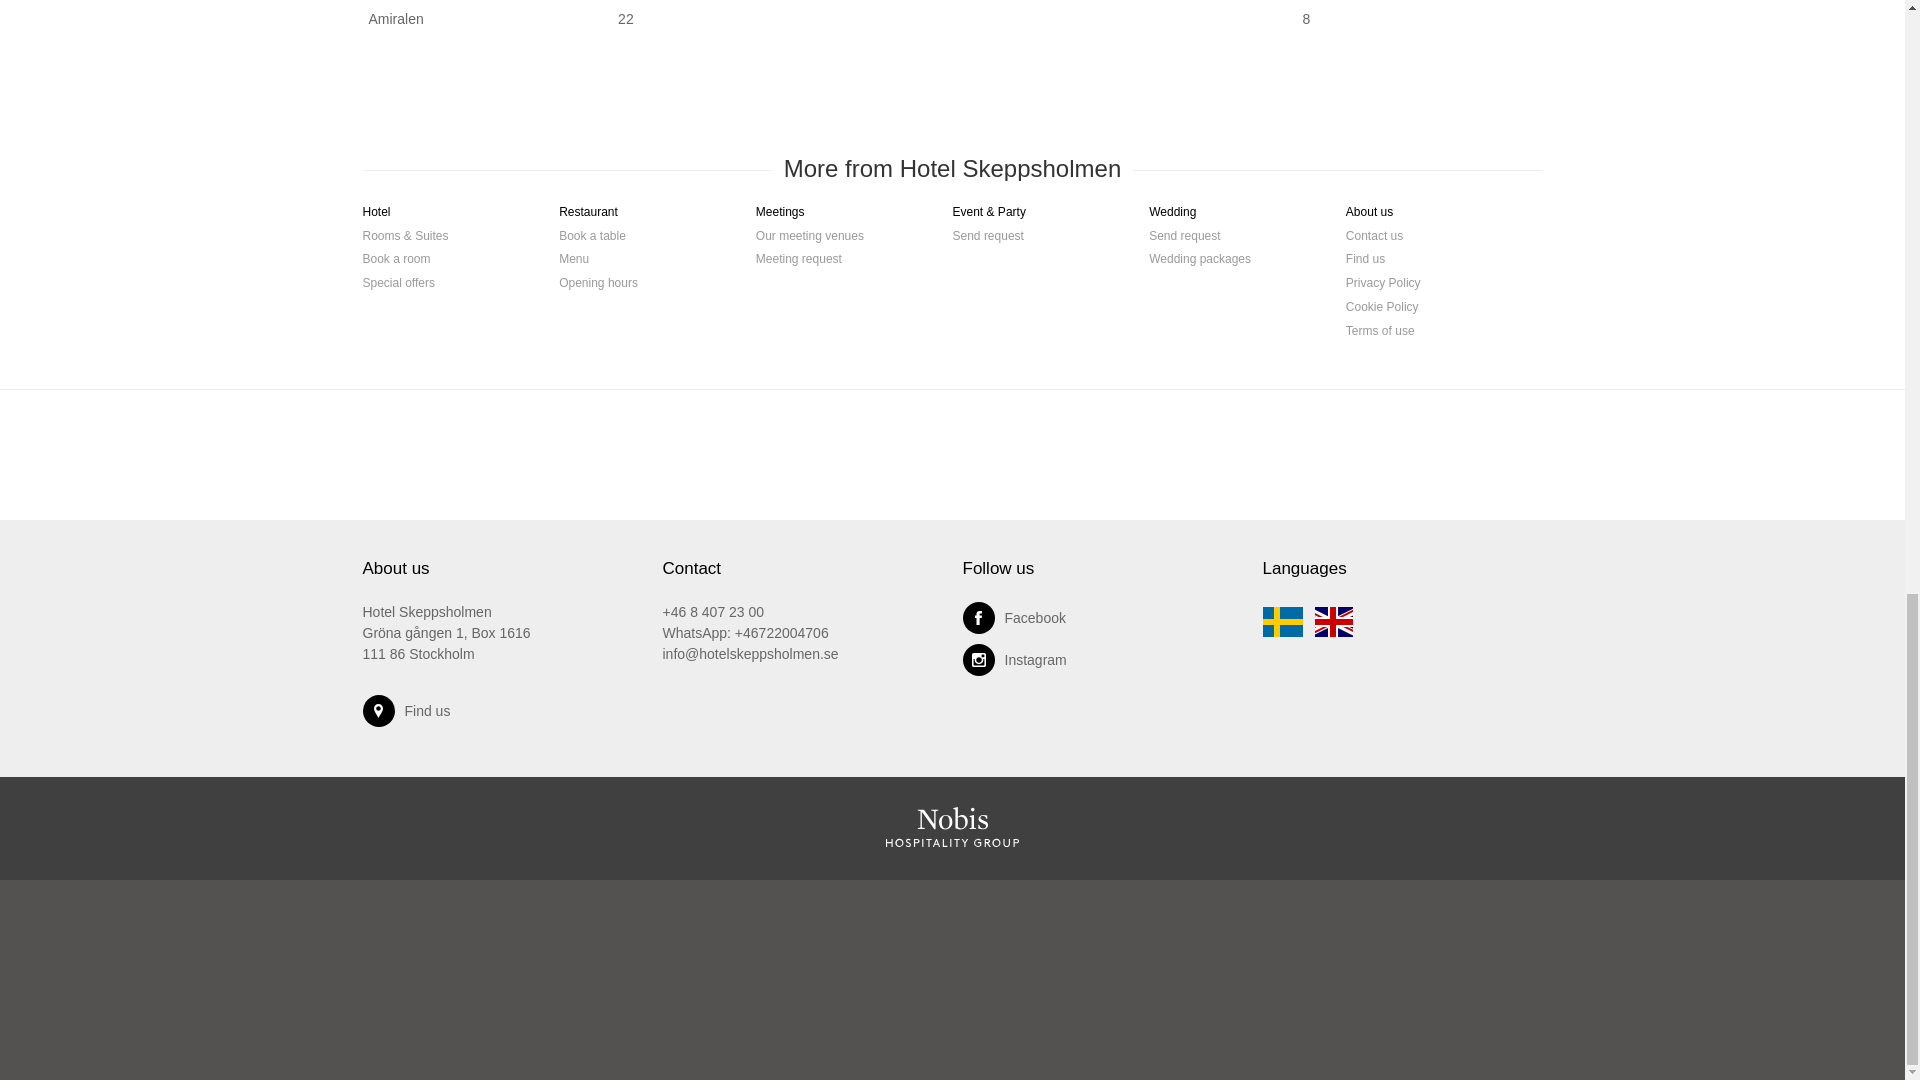 The width and height of the screenshot is (1920, 1080). I want to click on Our meeting venues, so click(810, 242).